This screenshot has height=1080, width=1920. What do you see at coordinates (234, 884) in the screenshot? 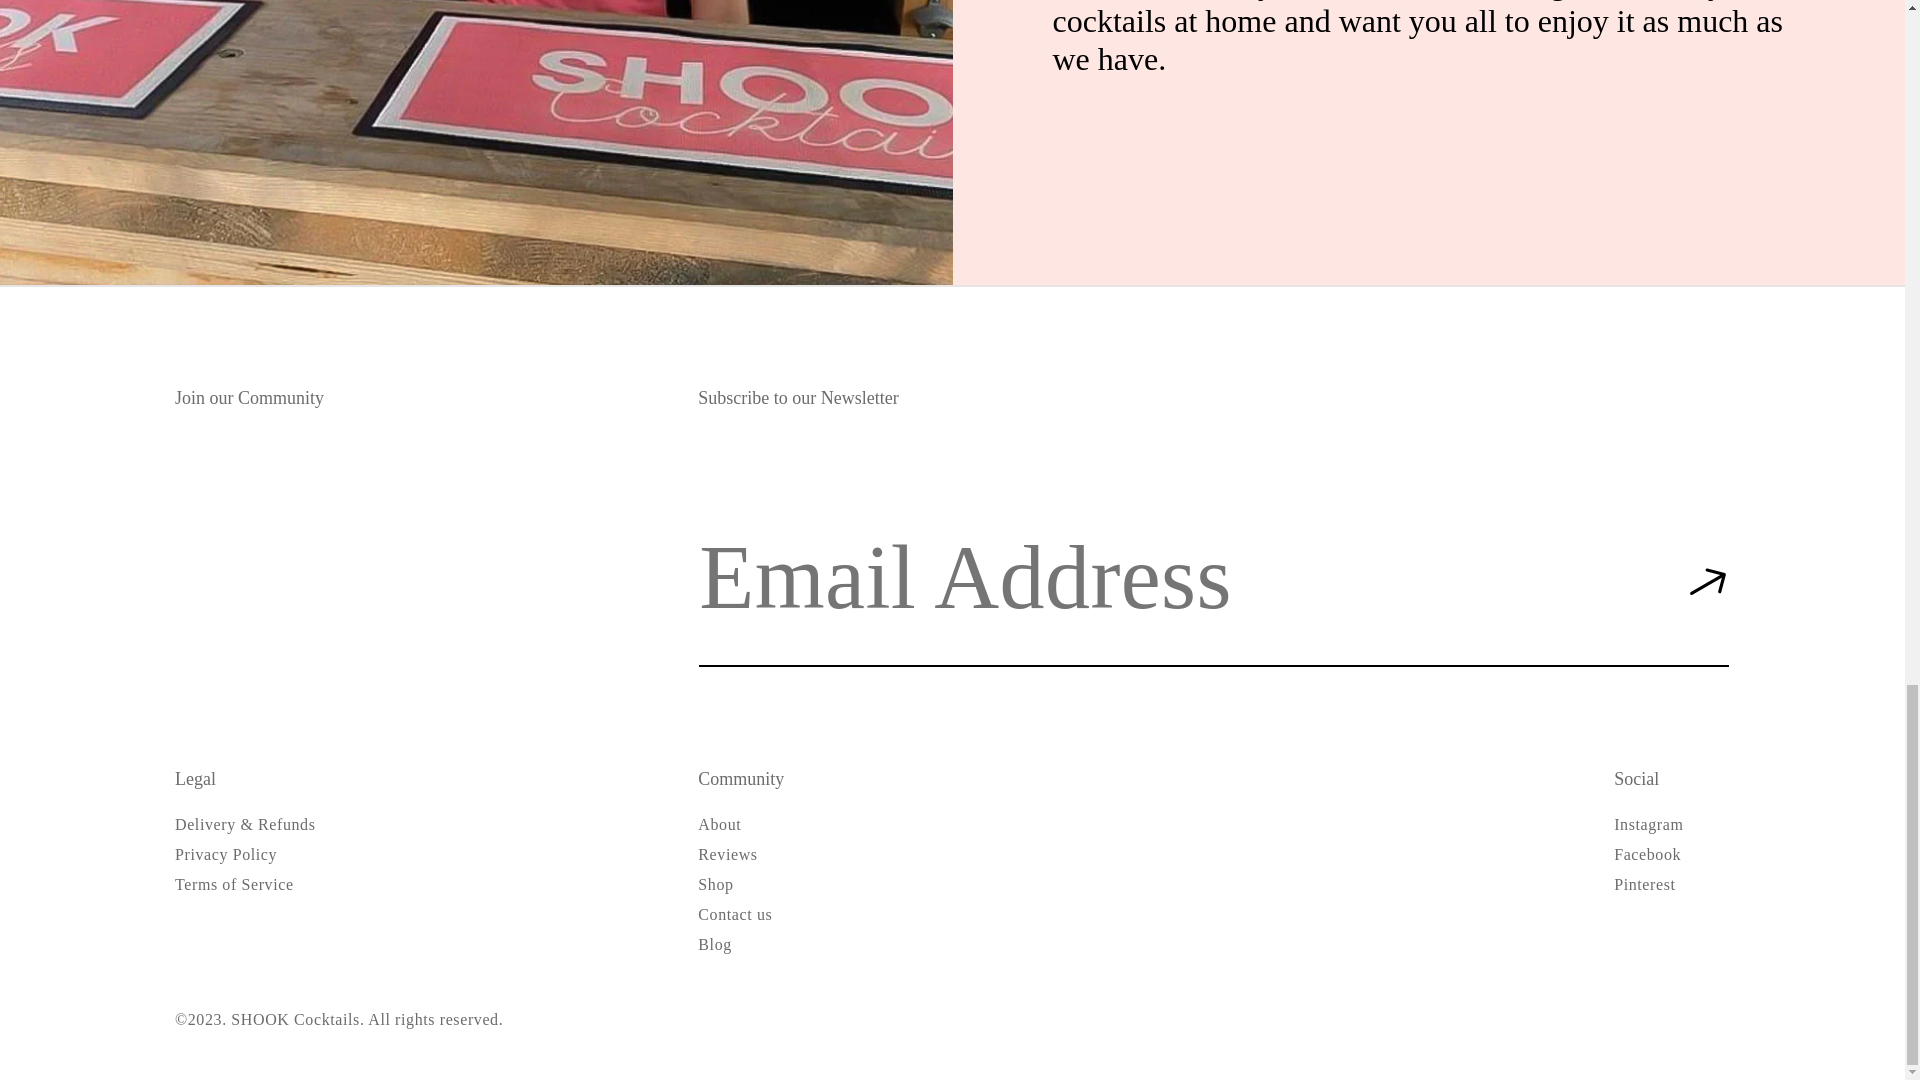
I see `Terms of Service` at bounding box center [234, 884].